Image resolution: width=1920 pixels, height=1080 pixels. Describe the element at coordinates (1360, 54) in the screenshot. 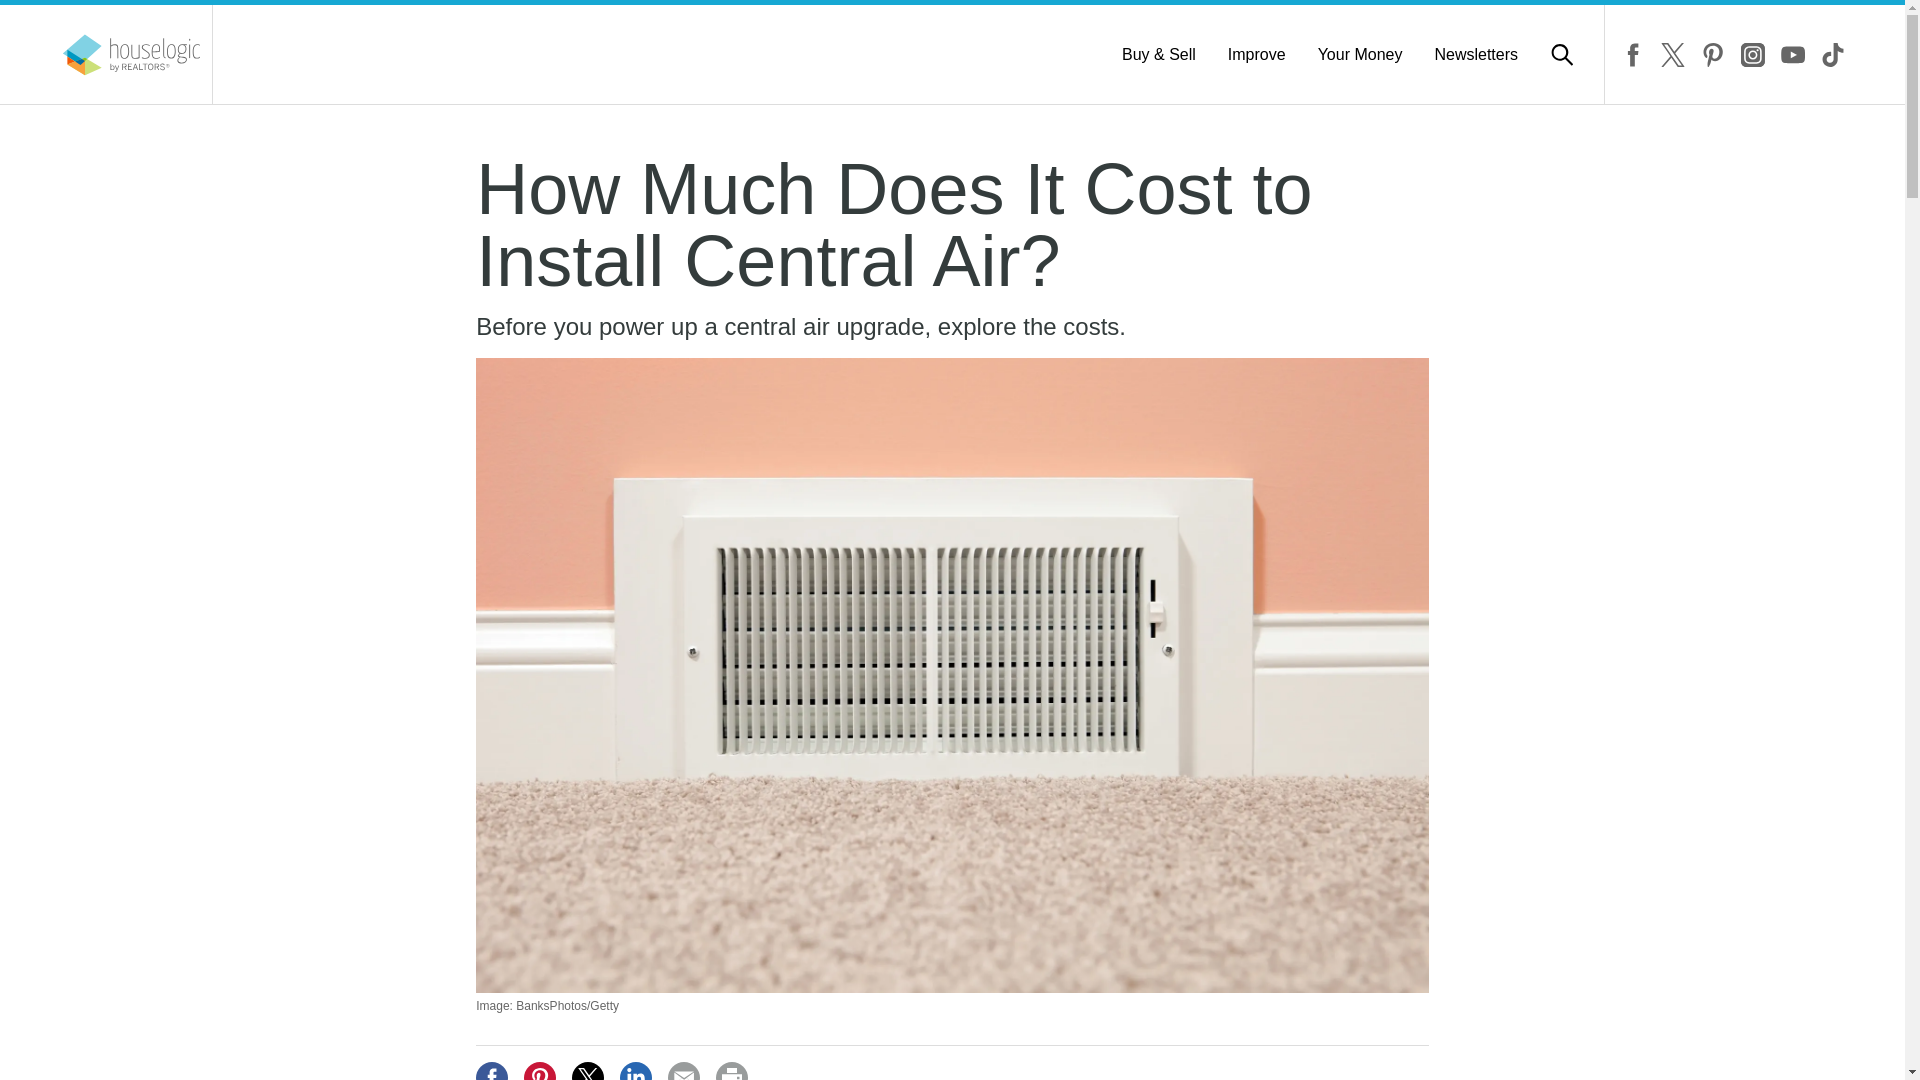

I see `Your Money` at that location.